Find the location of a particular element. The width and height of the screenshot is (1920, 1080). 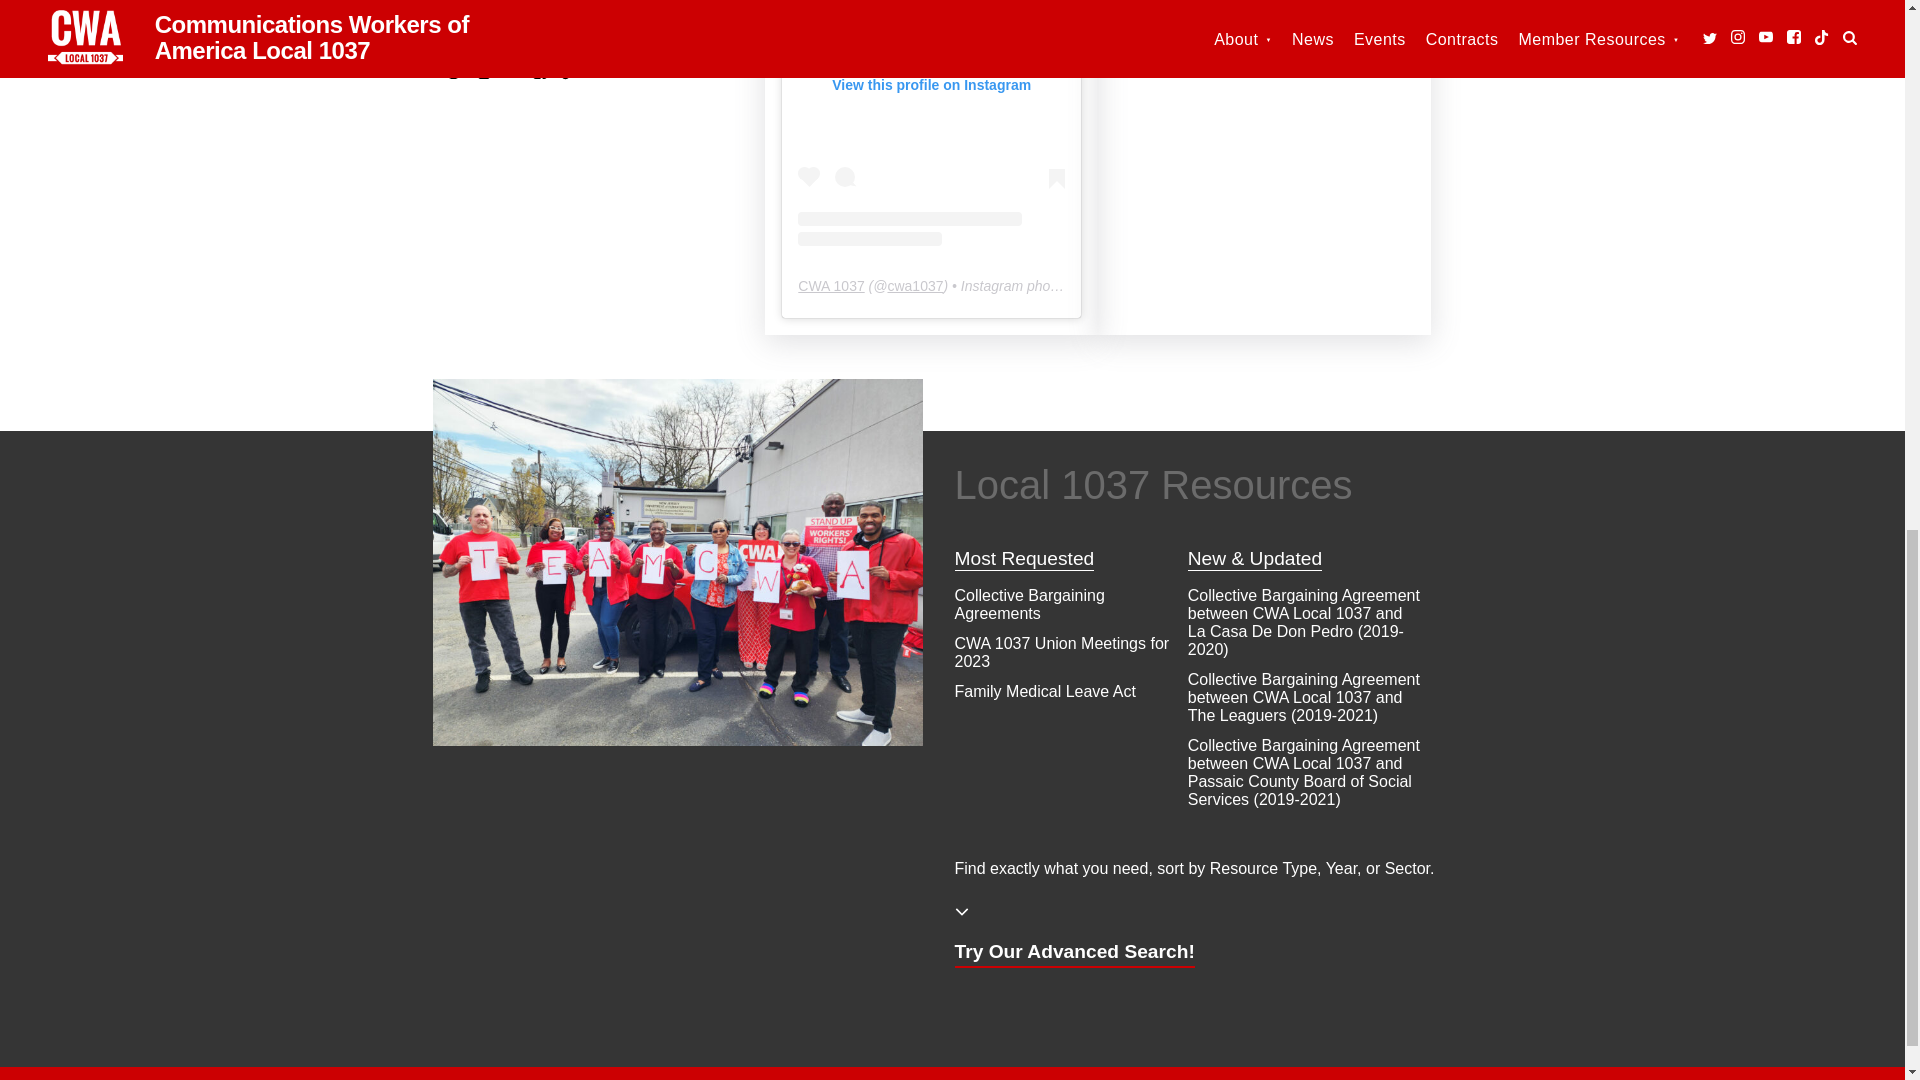

Instagram is located at coordinates (482, 71).